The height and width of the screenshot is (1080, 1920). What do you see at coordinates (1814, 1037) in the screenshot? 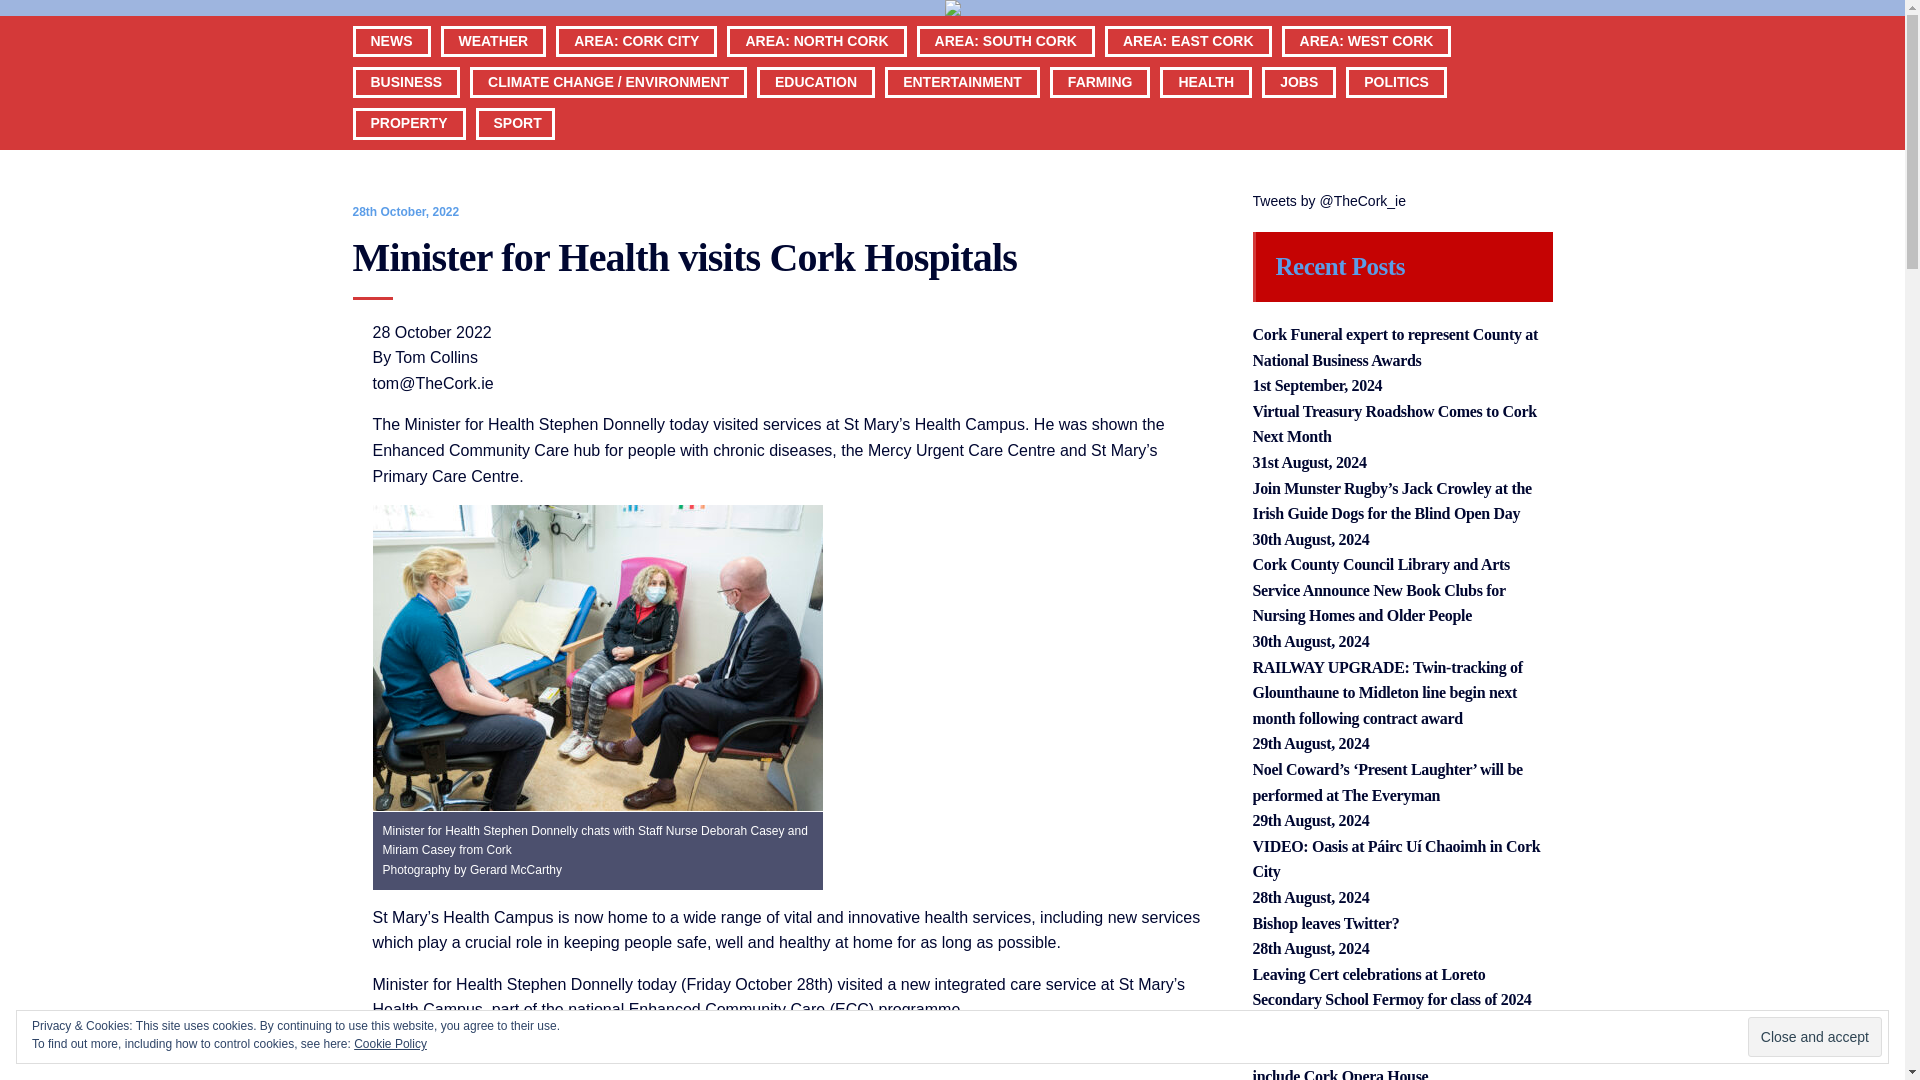
I see `Close and accept` at bounding box center [1814, 1037].